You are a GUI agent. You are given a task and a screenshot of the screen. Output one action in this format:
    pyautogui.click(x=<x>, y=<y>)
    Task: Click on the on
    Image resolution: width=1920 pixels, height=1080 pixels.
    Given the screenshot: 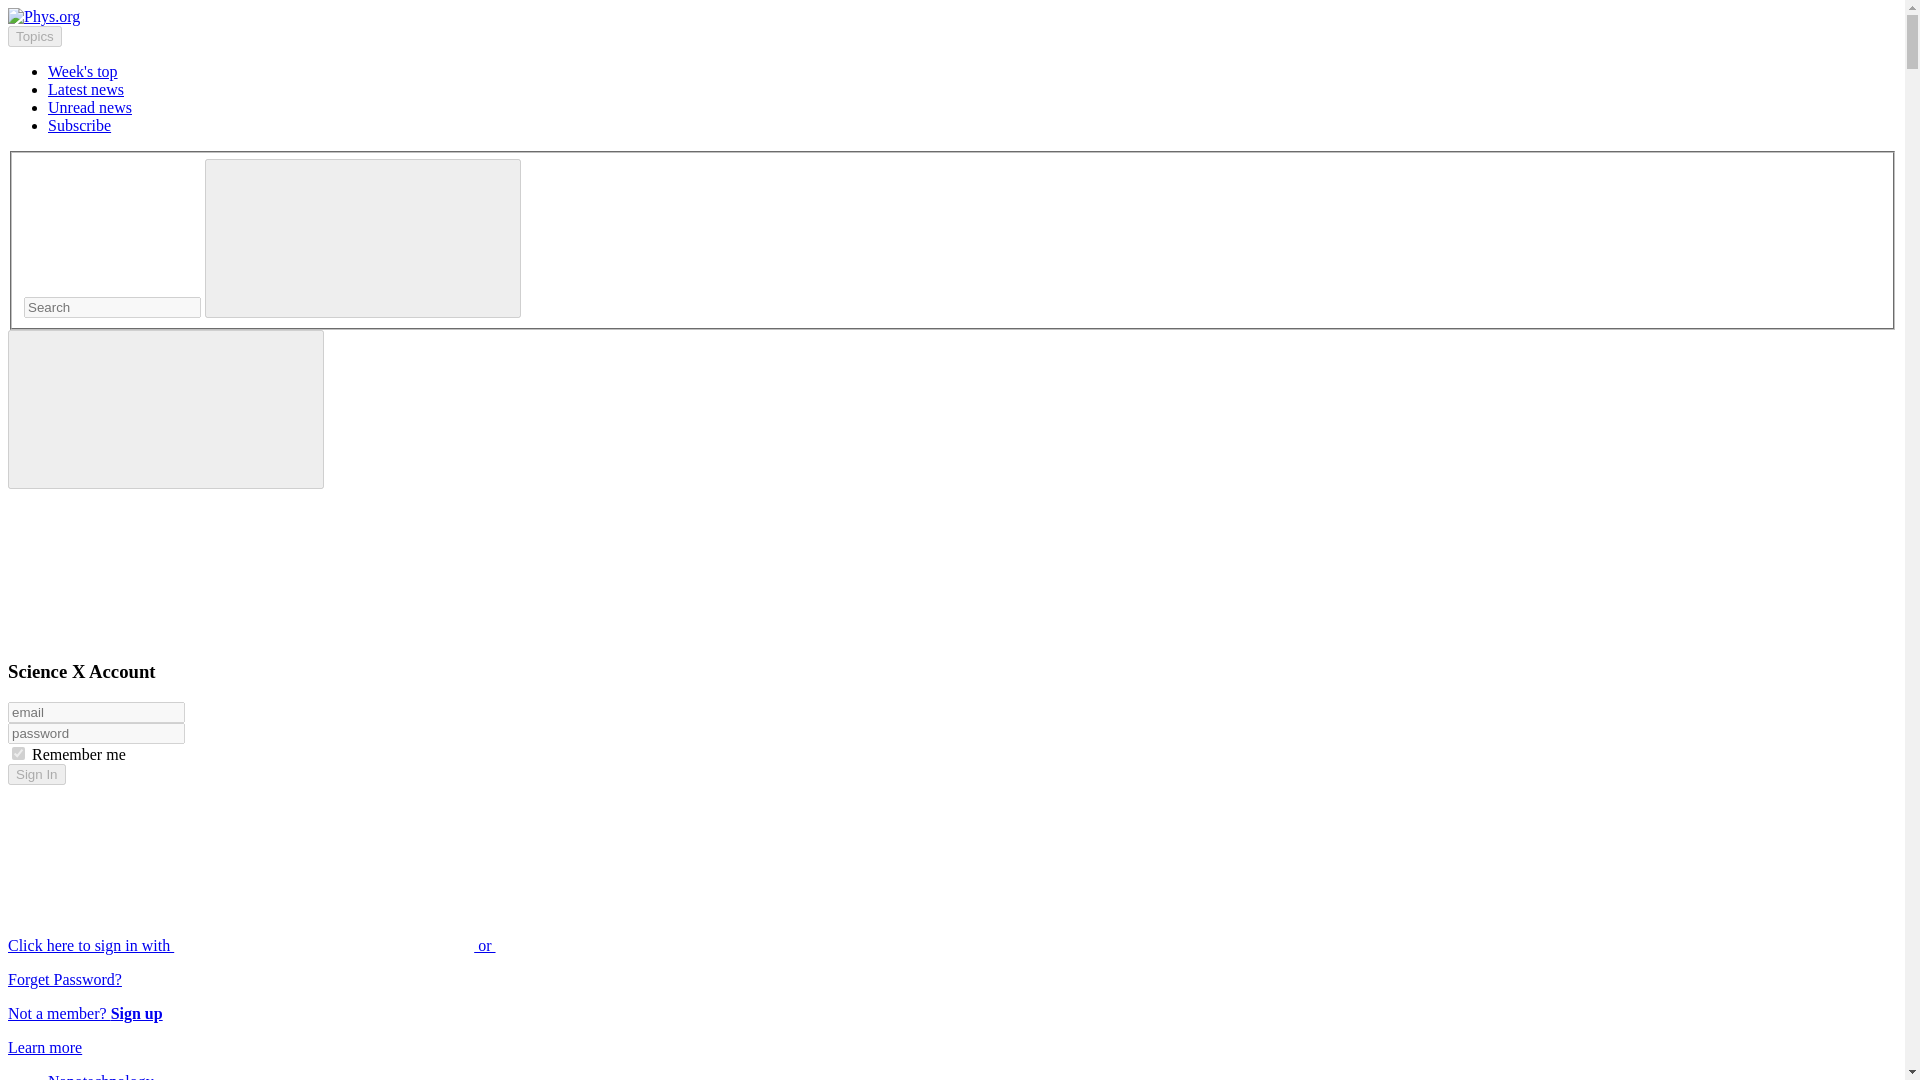 What is the action you would take?
    pyautogui.click(x=18, y=754)
    